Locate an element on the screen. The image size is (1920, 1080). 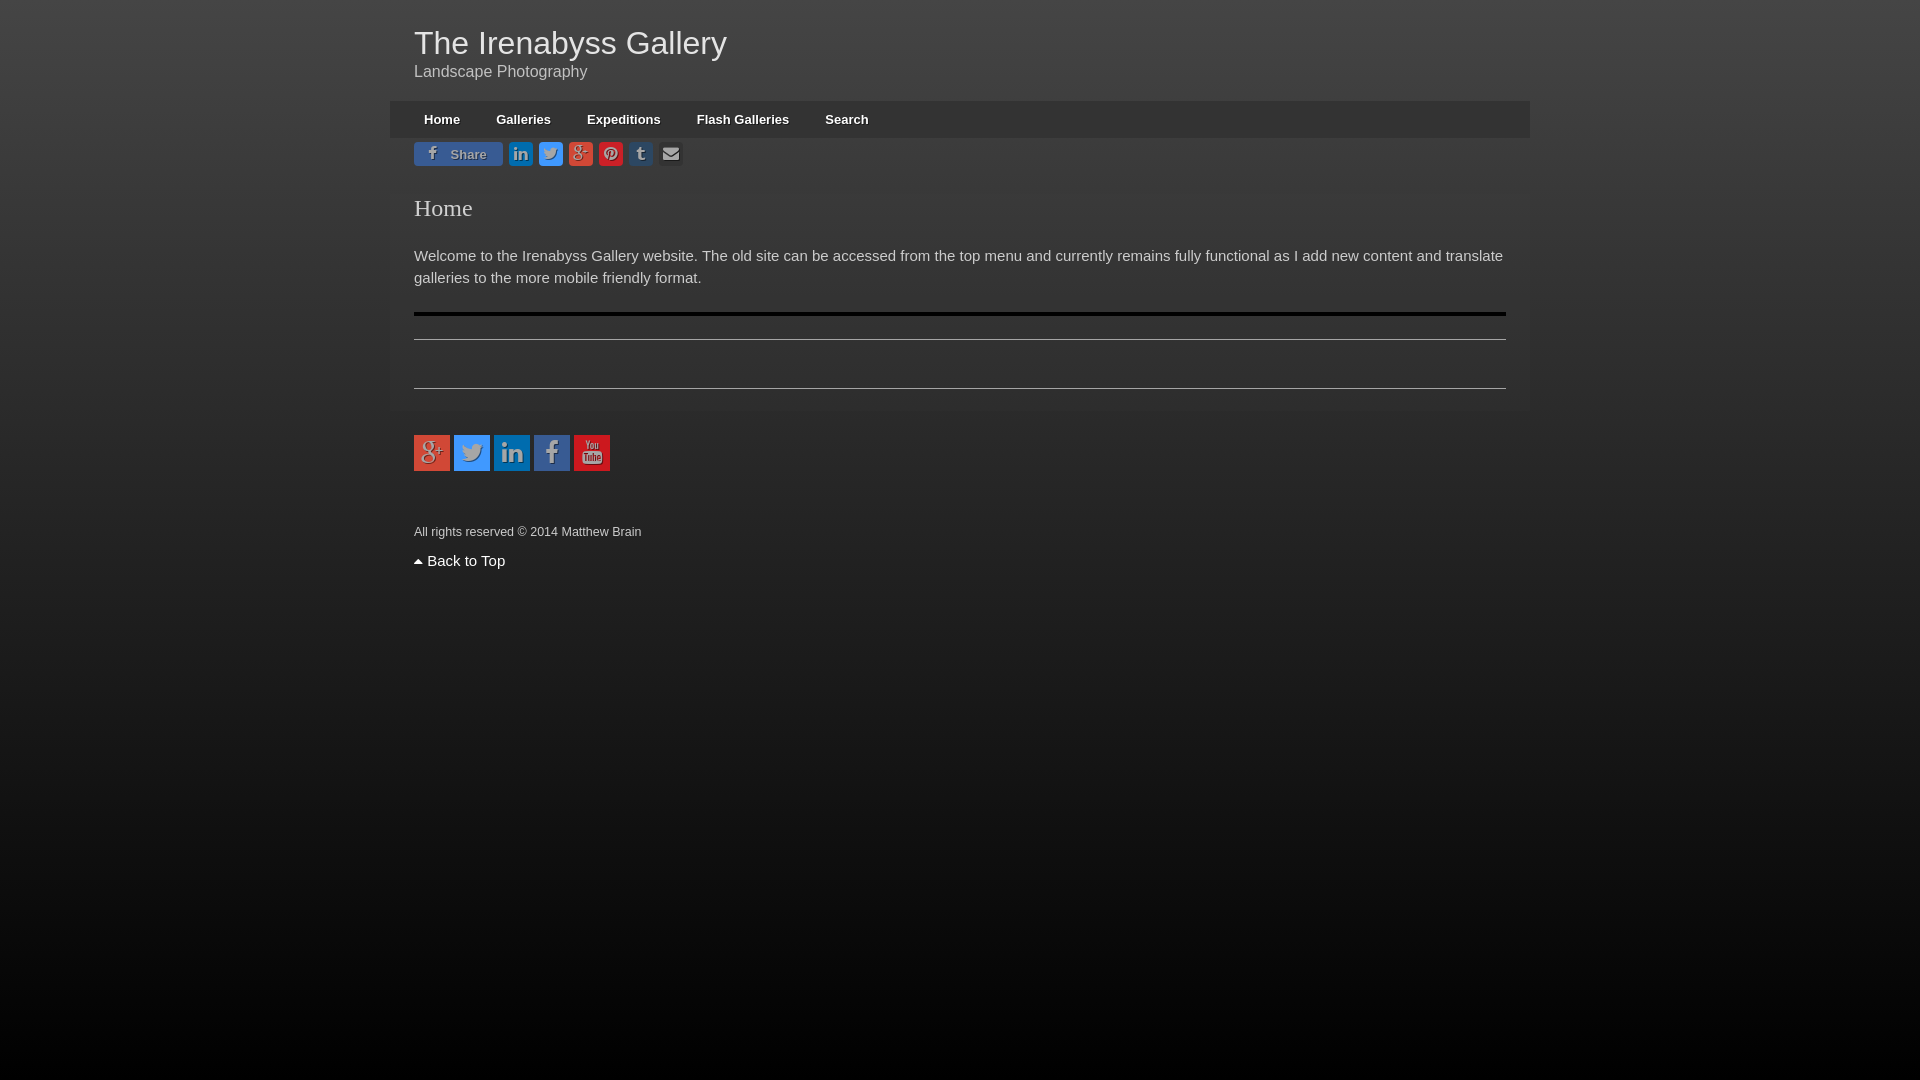
Twitter is located at coordinates (472, 453).